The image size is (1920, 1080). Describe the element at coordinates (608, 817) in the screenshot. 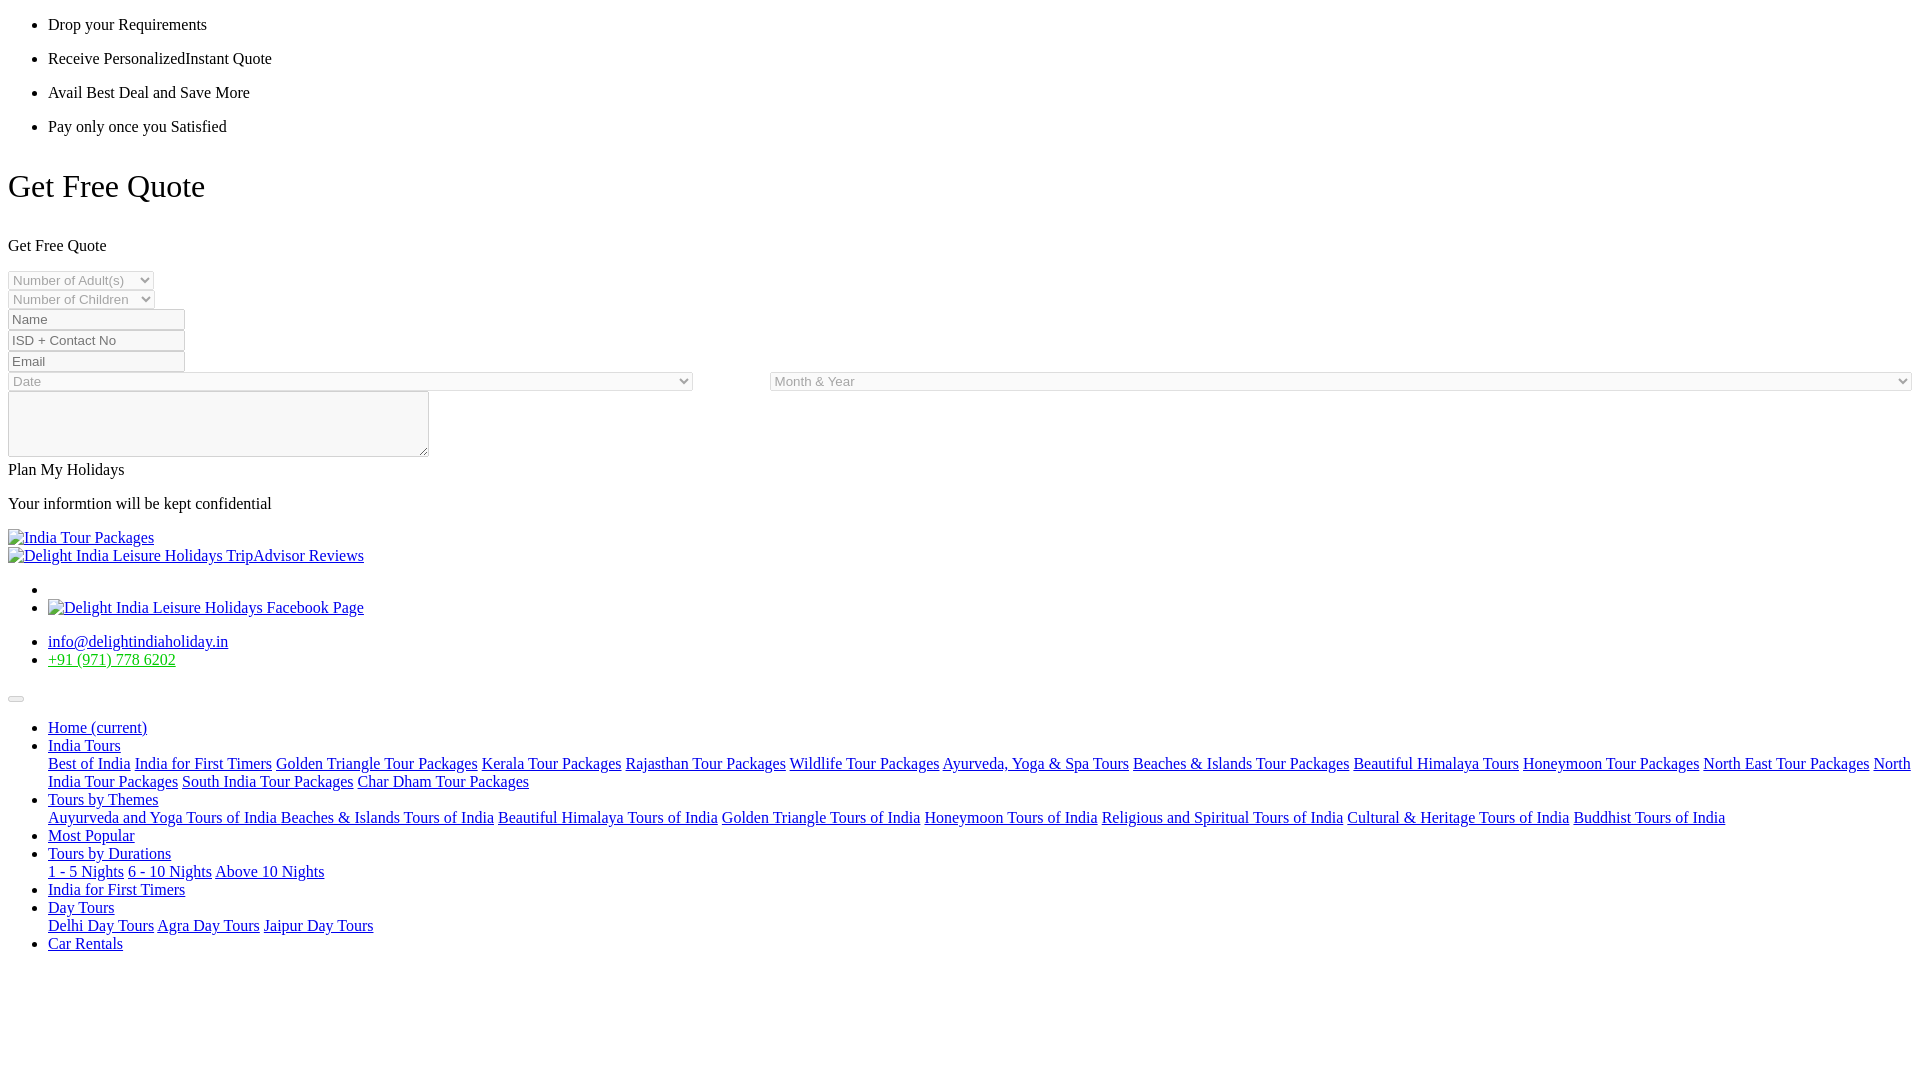

I see `Beautiful Himalaya Tours of India` at that location.